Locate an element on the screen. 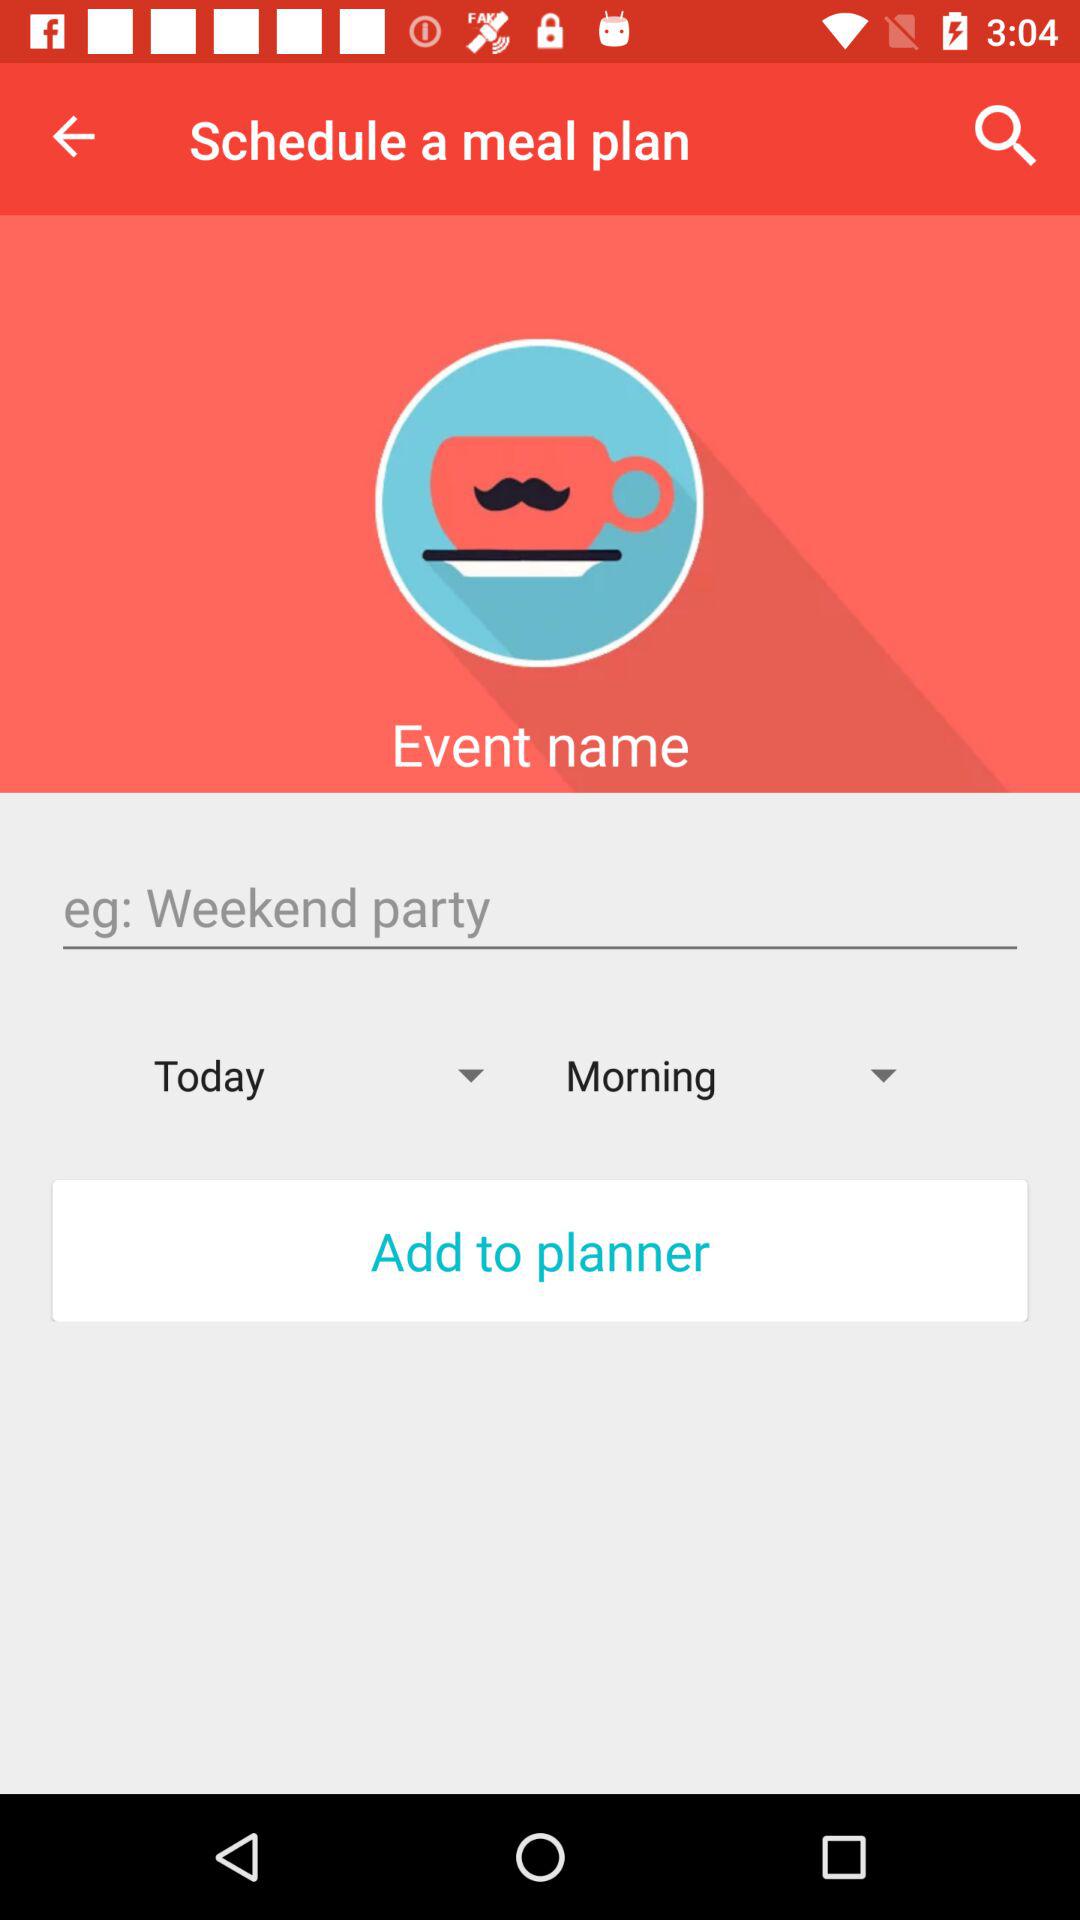  search is located at coordinates (540, 907).